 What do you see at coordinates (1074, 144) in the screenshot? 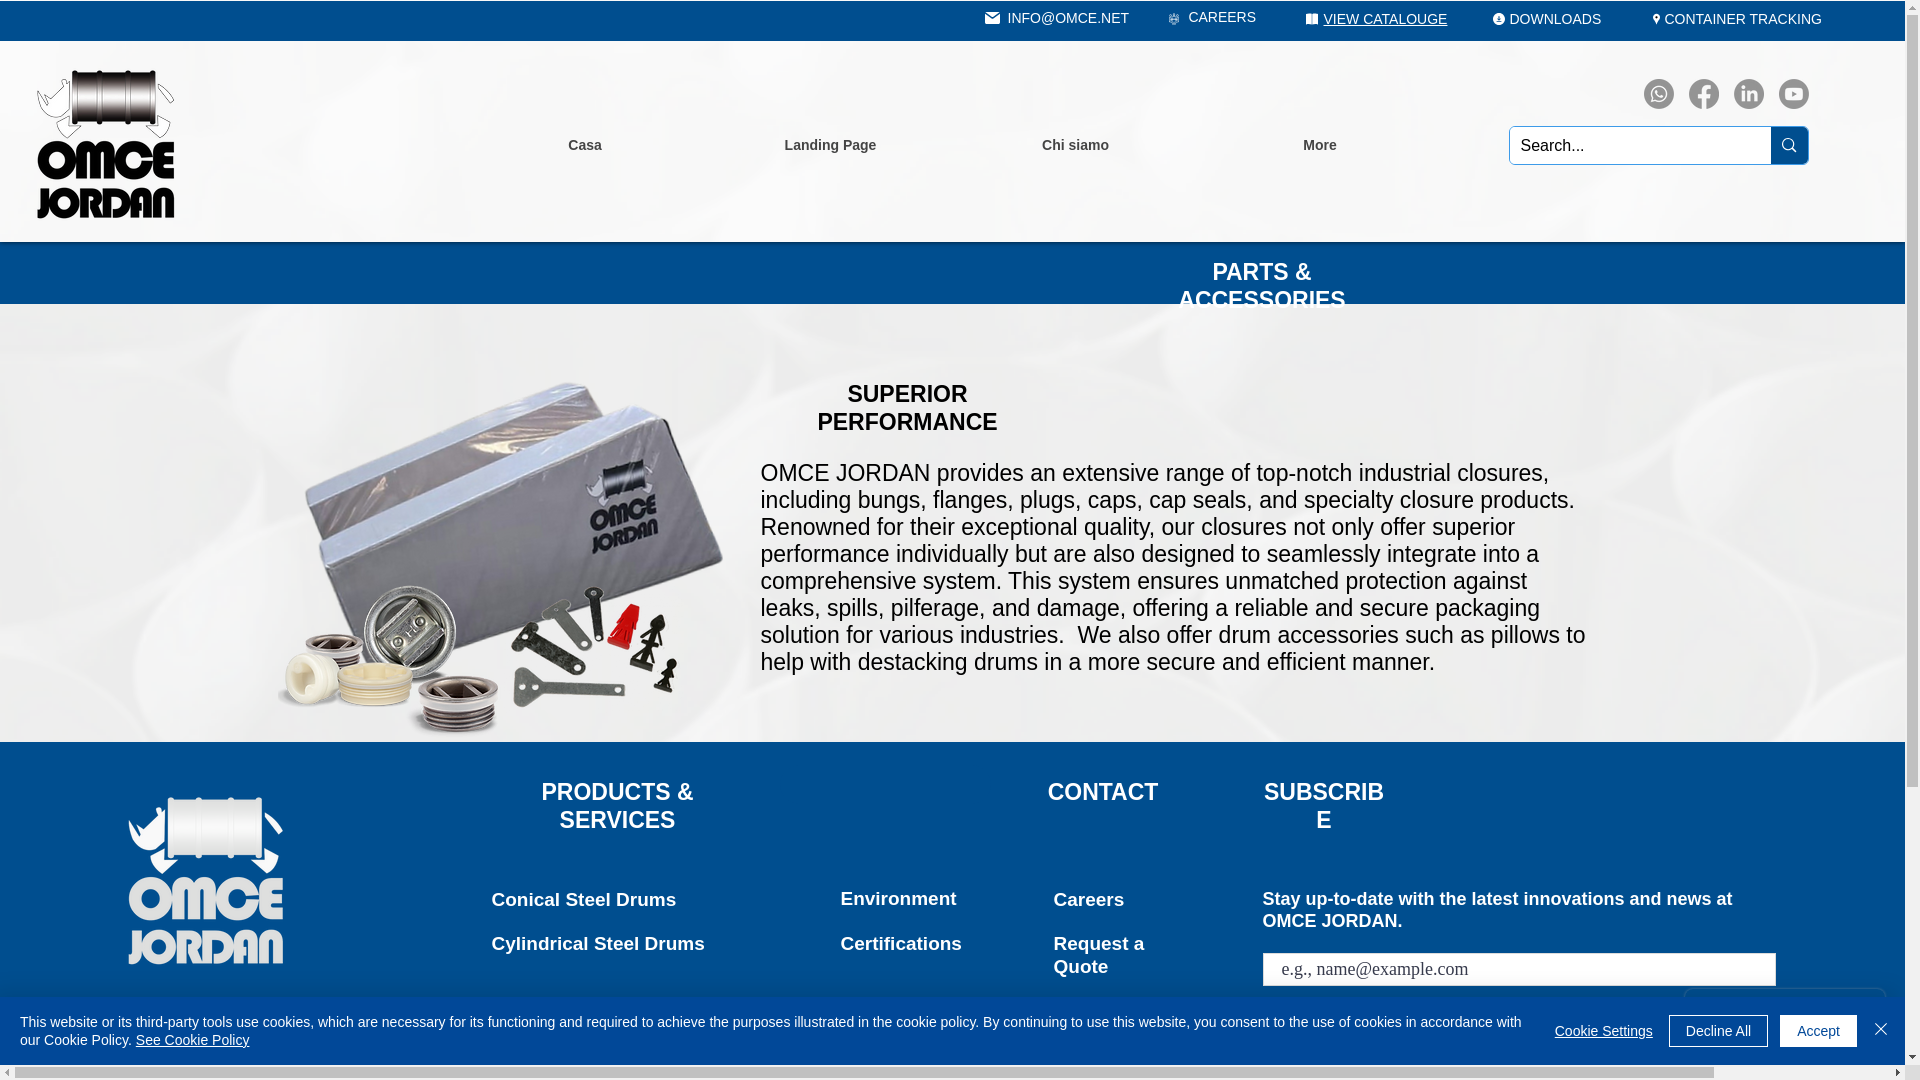
I see `Chi siamo` at bounding box center [1074, 144].